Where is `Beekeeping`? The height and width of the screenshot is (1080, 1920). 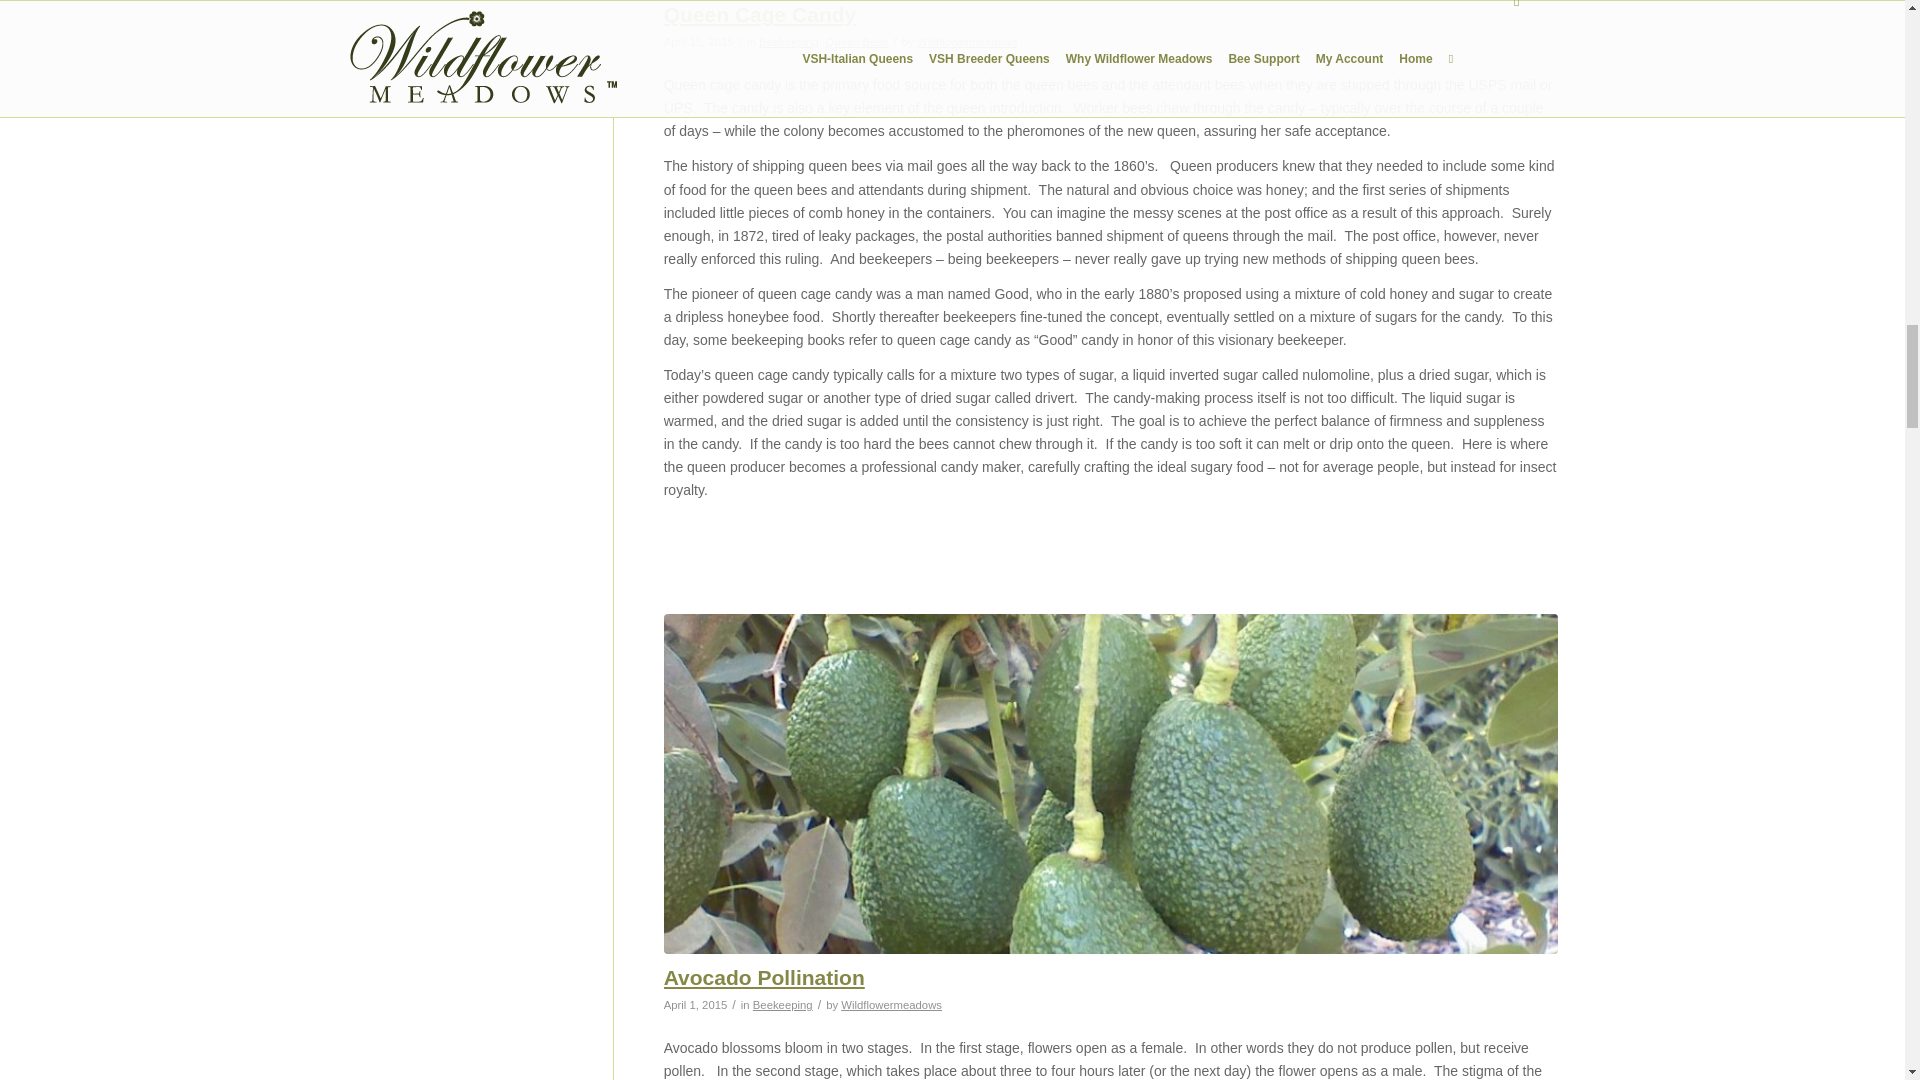 Beekeeping is located at coordinates (782, 1004).